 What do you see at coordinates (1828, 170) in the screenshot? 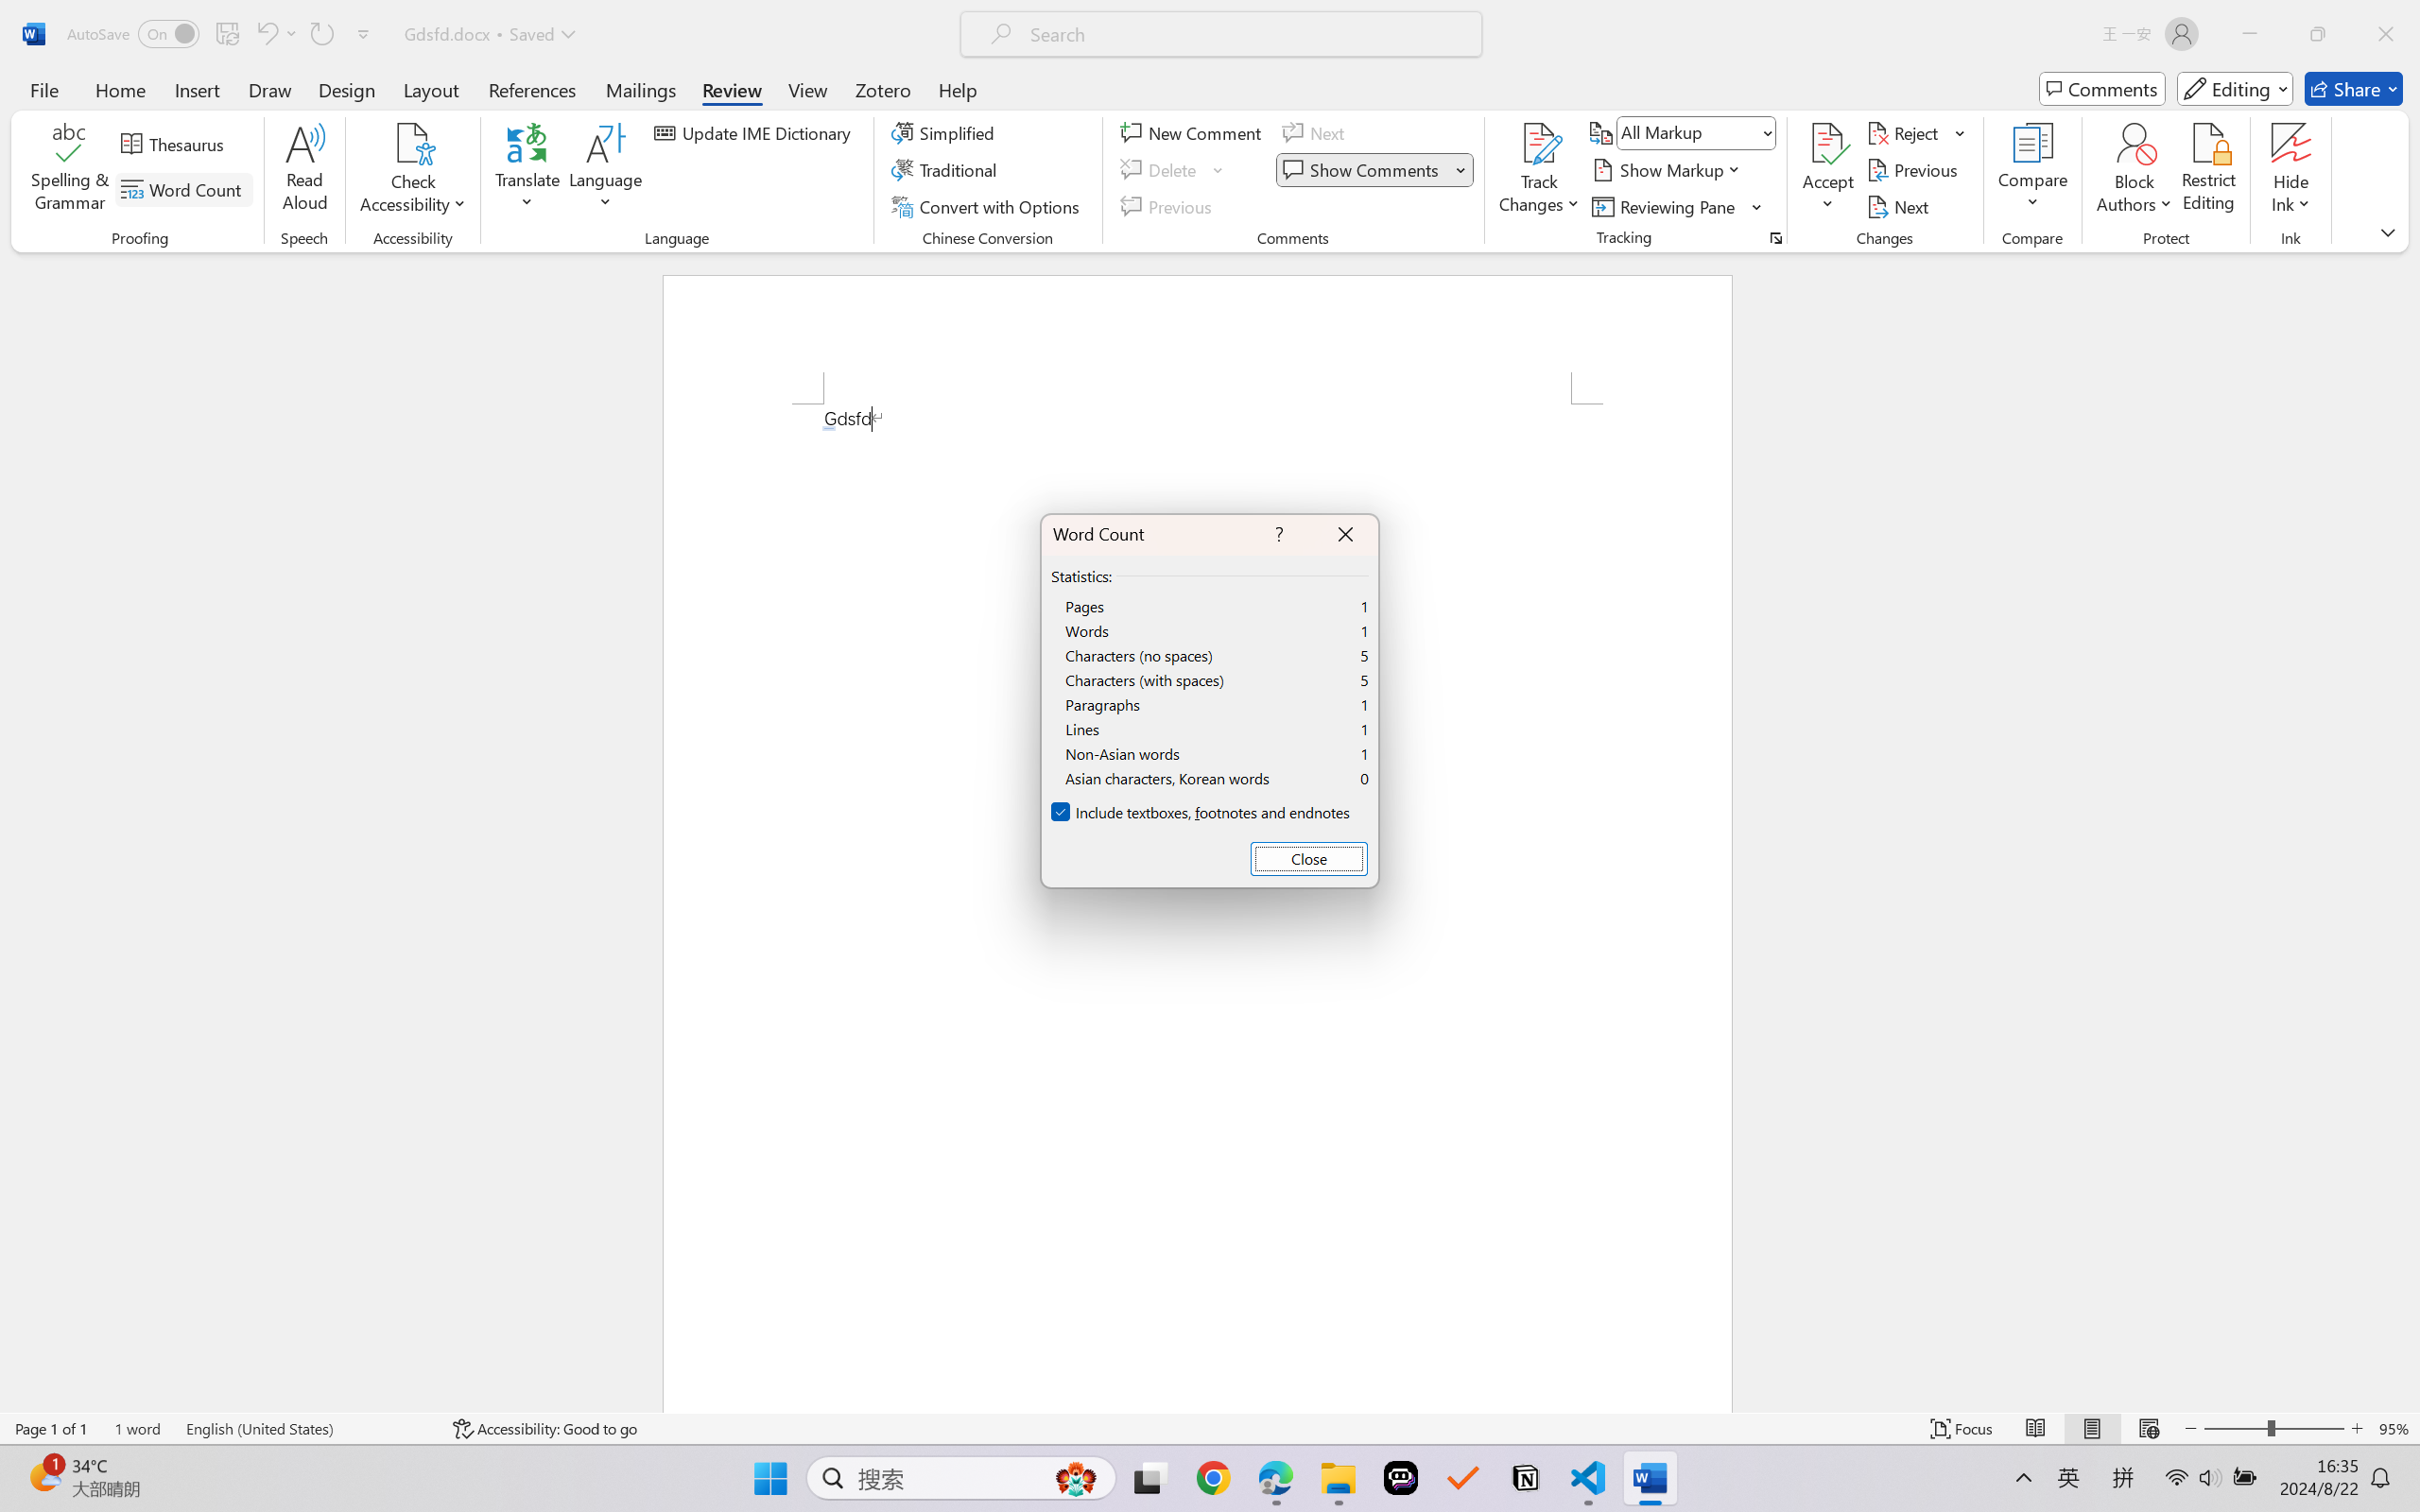
I see `Accept` at bounding box center [1828, 170].